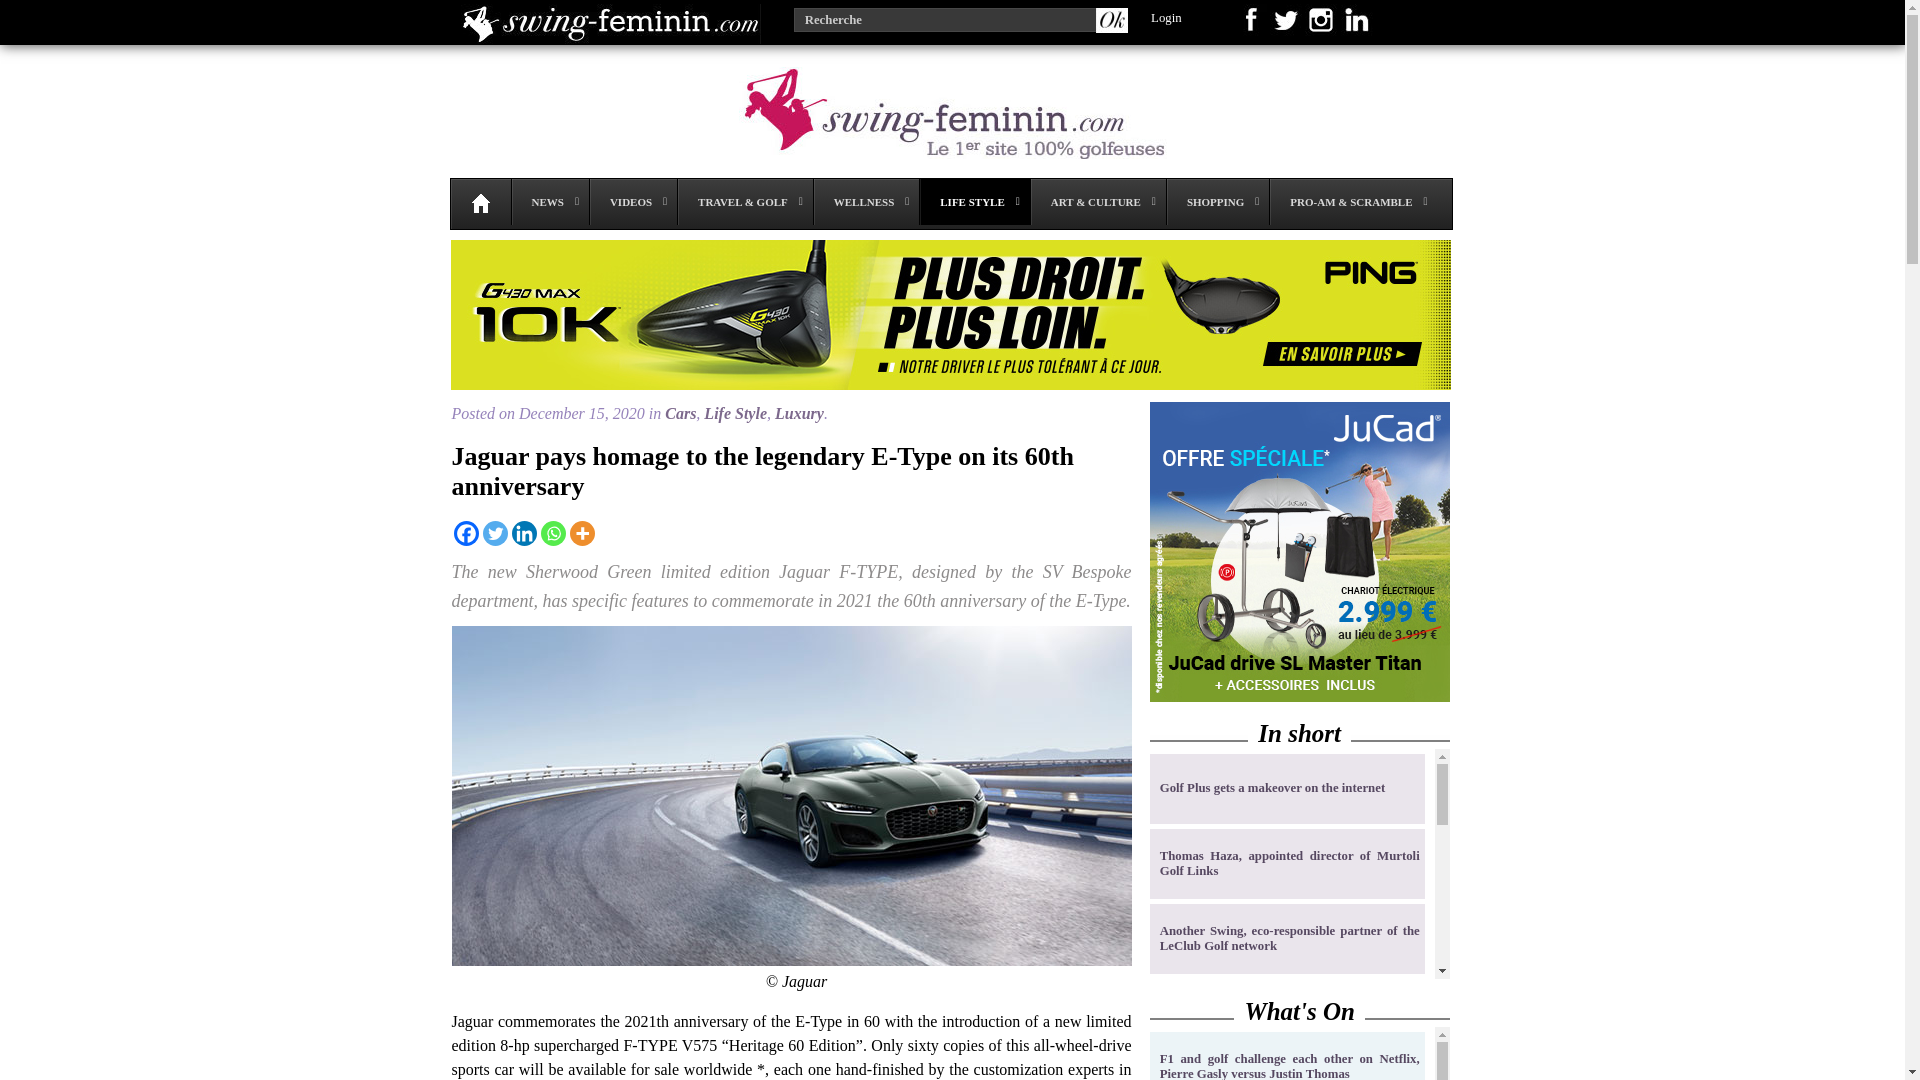  Describe the element at coordinates (1290, 788) in the screenshot. I see `Permanent Link to Golf Plus gets a makeover on the internet` at that location.